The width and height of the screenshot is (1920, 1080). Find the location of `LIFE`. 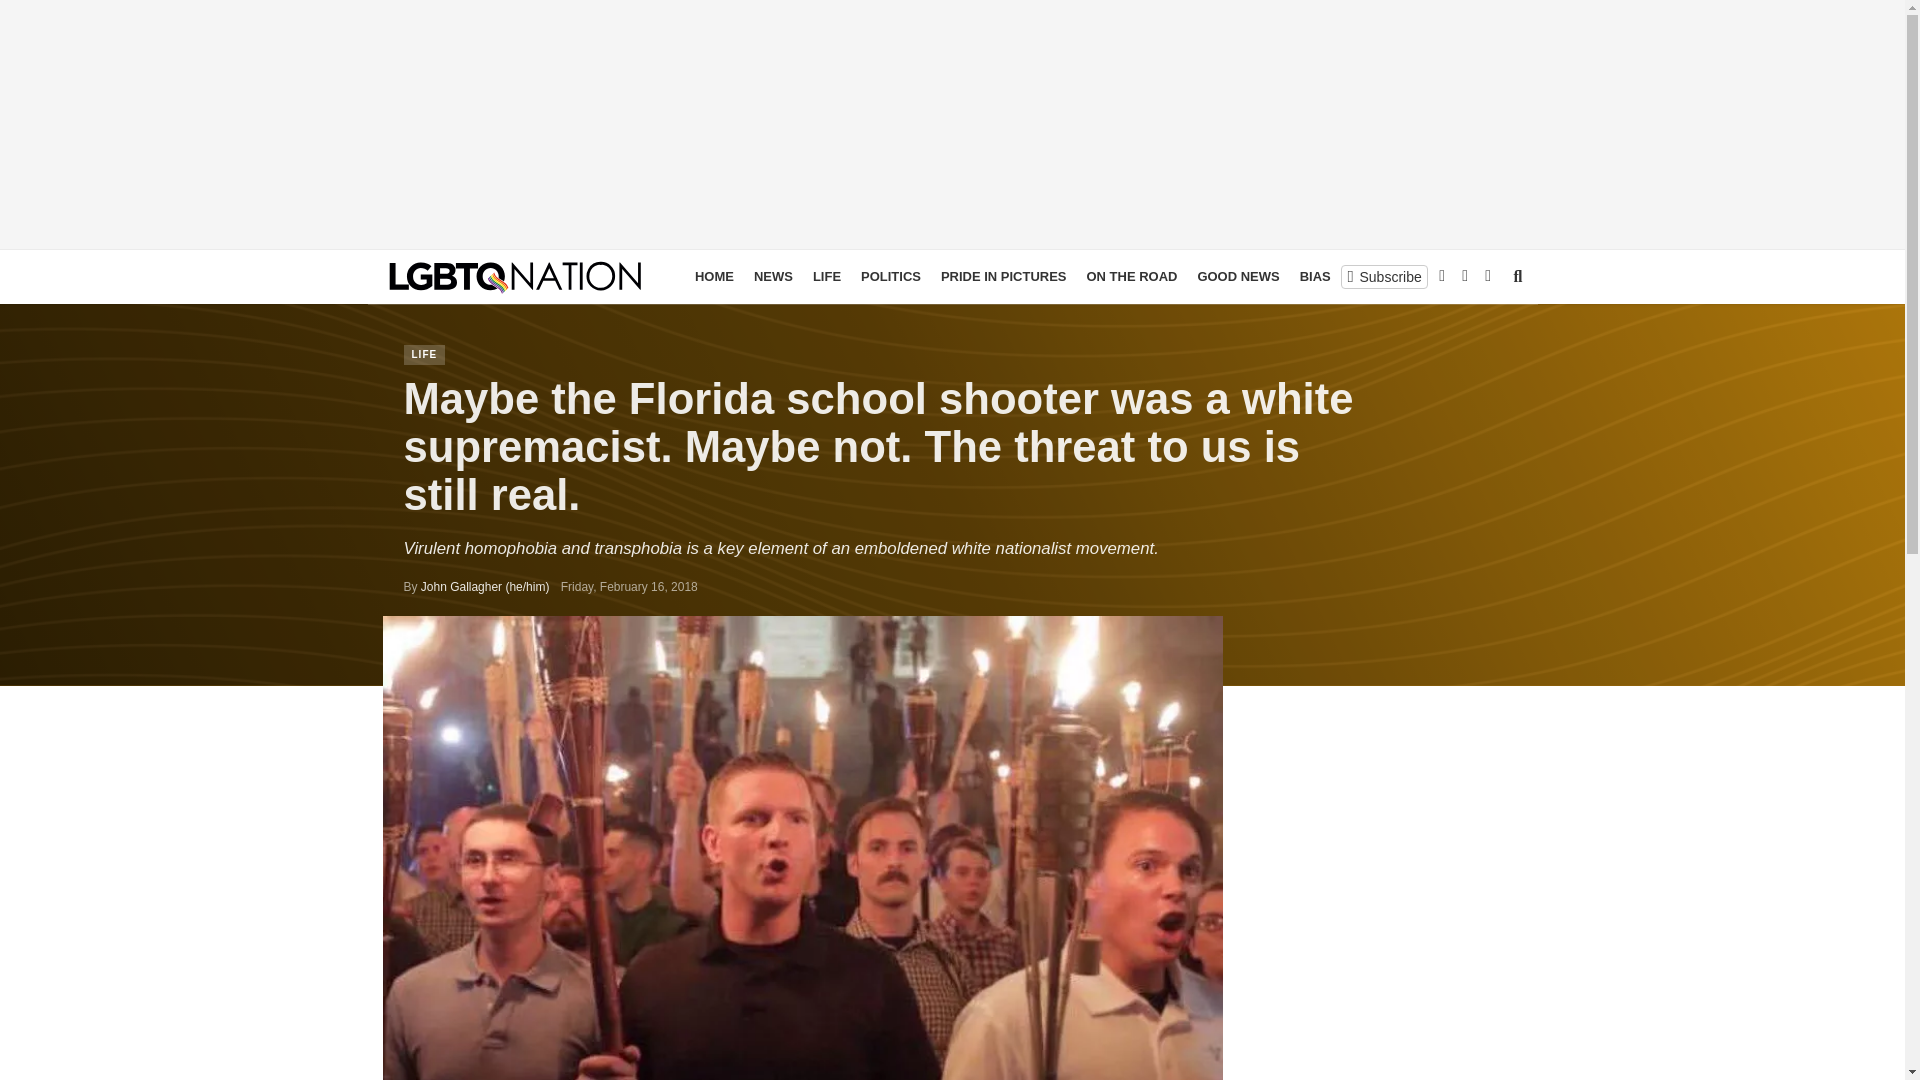

LIFE is located at coordinates (826, 276).